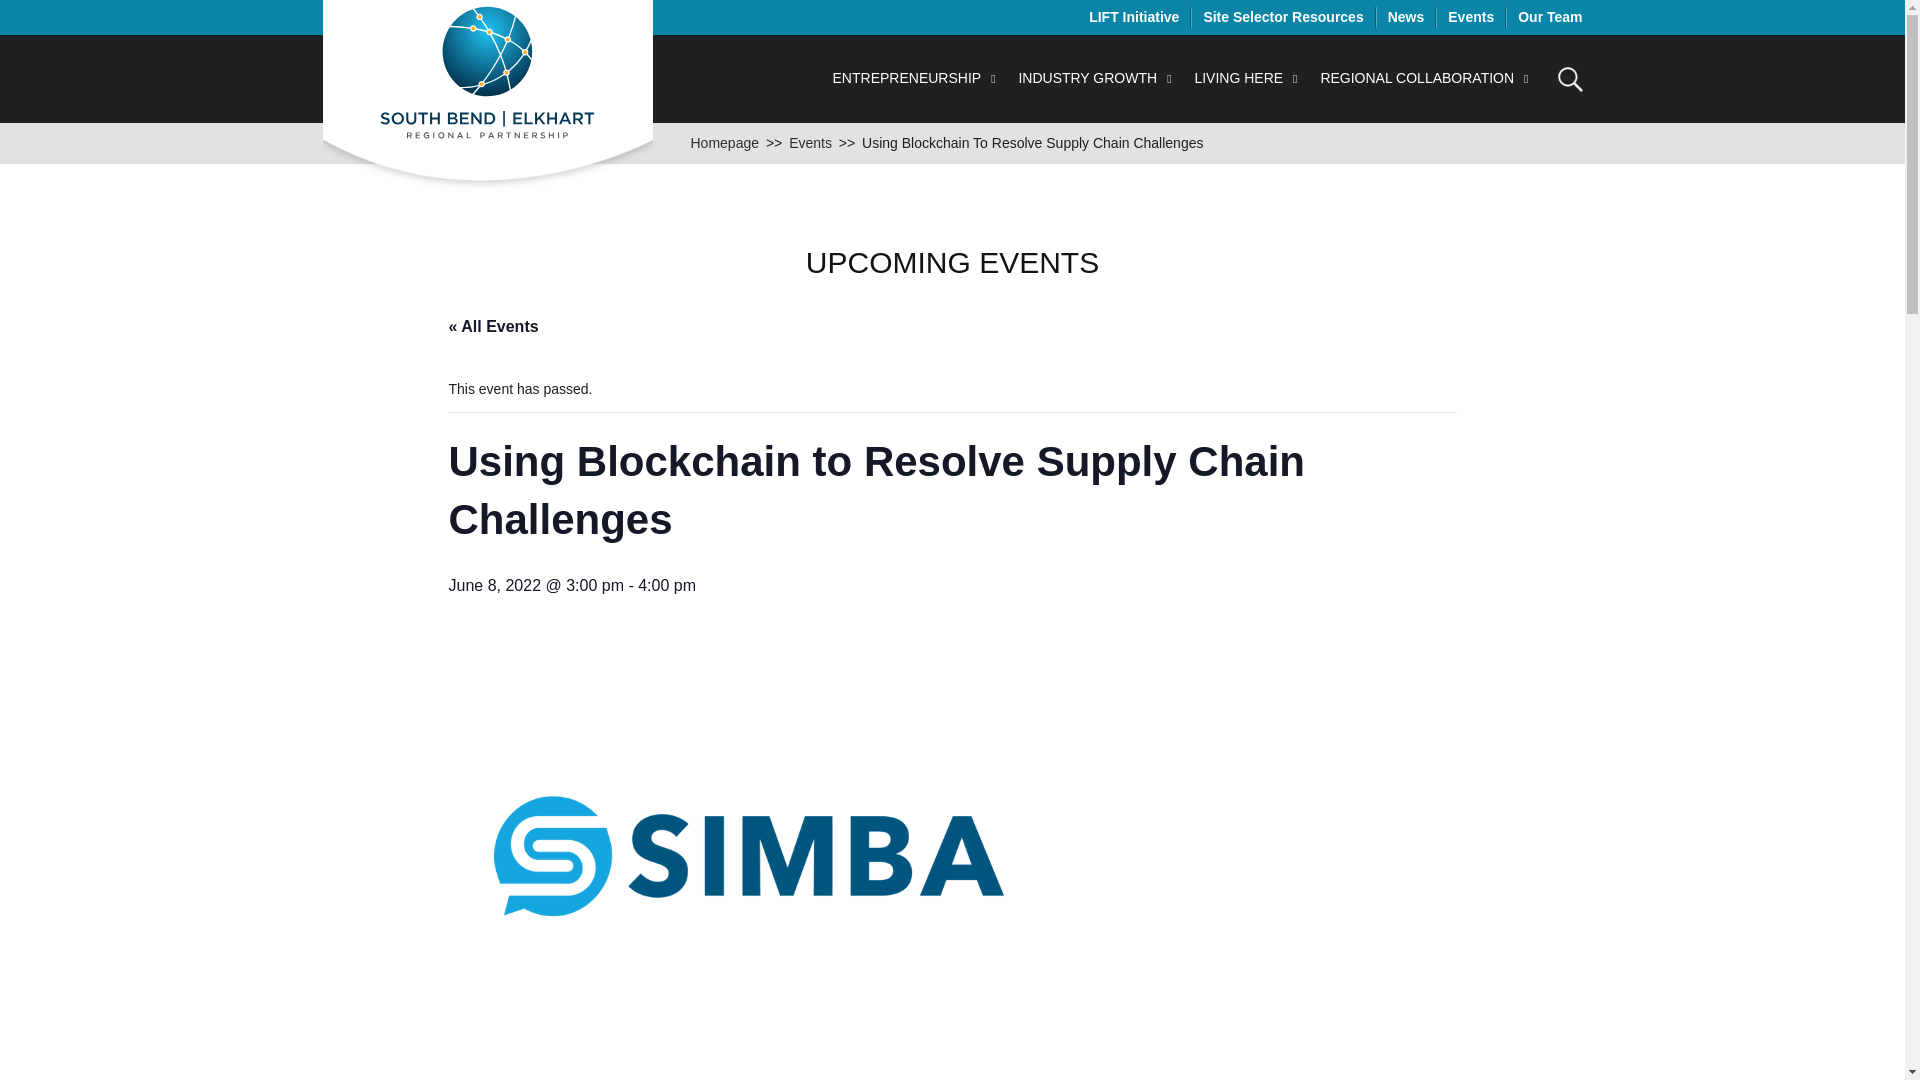 The height and width of the screenshot is (1080, 1920). What do you see at coordinates (1032, 143) in the screenshot?
I see `Using Blockchain to Resolve Supply Chain Challenges` at bounding box center [1032, 143].